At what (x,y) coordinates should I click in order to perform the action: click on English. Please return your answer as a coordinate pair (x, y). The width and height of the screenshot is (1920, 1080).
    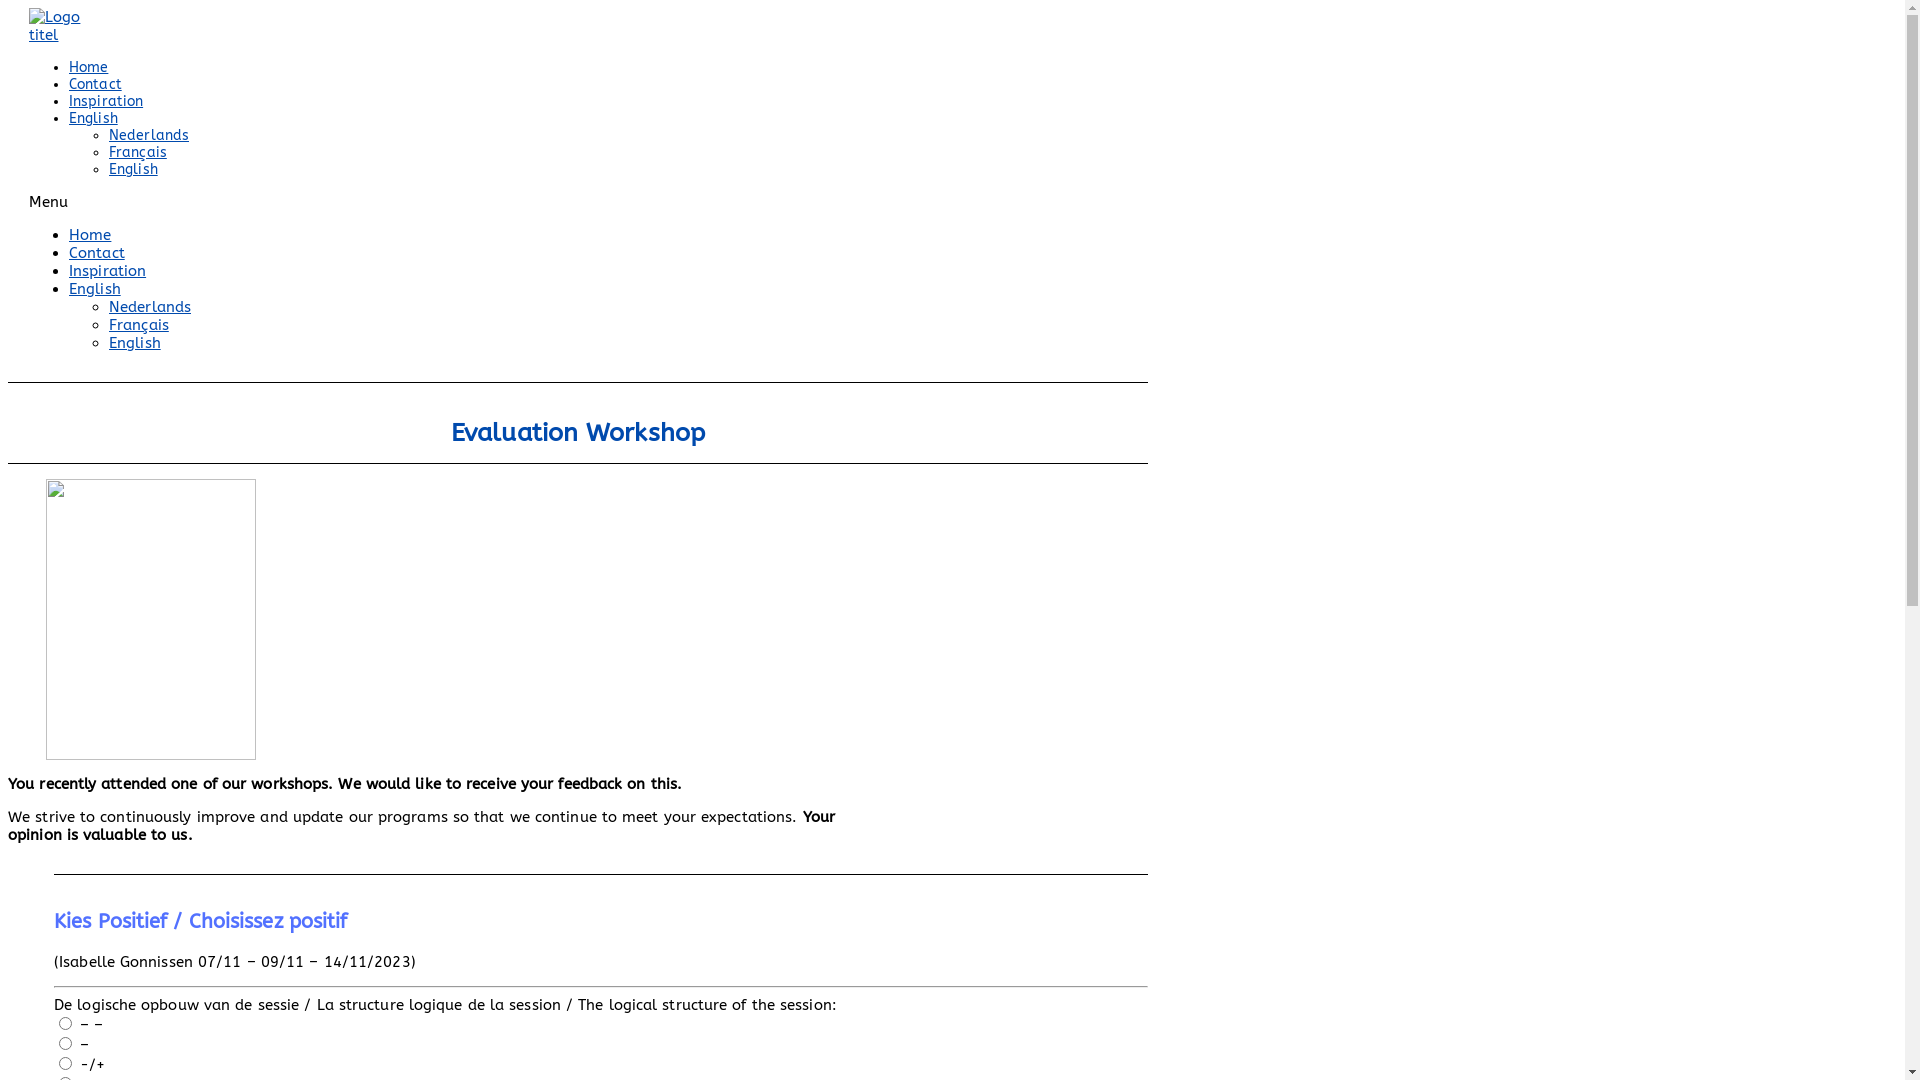
    Looking at the image, I should click on (95, 289).